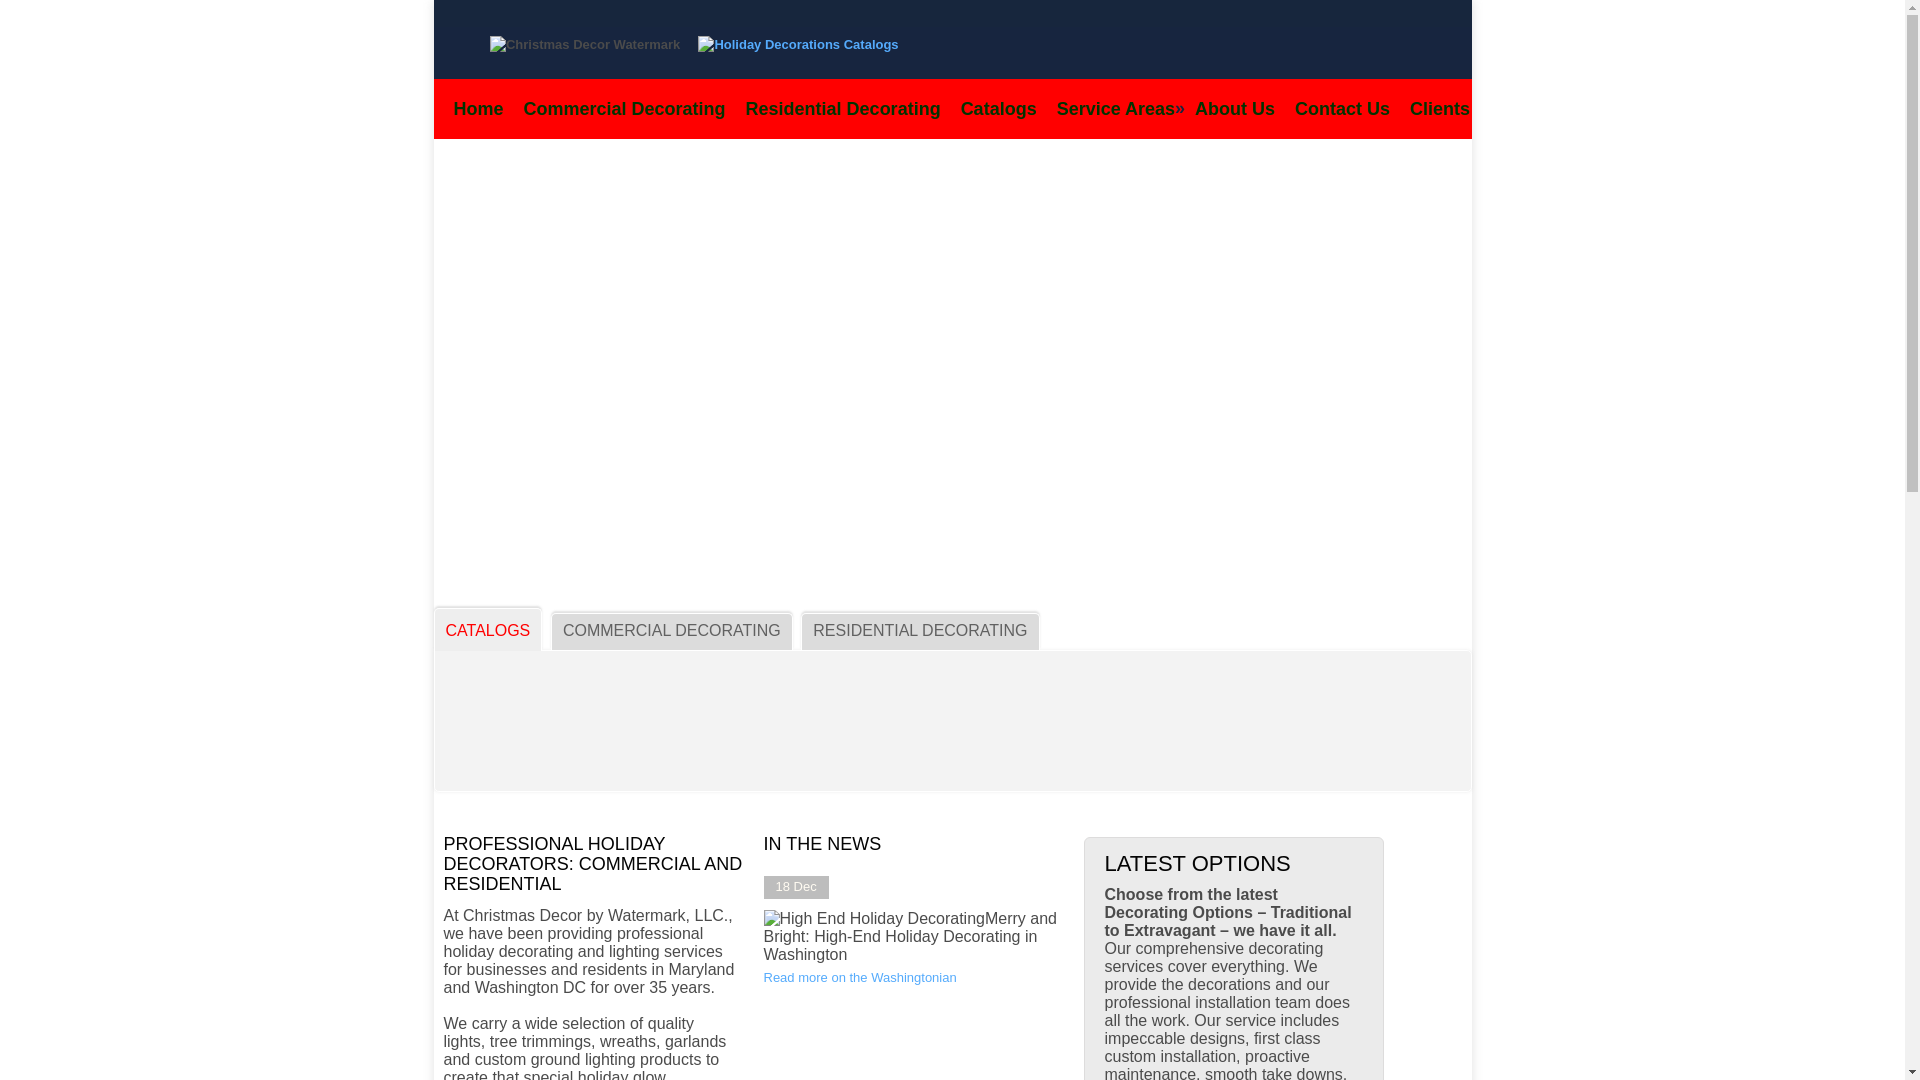 The width and height of the screenshot is (1920, 1080). What do you see at coordinates (487, 630) in the screenshot?
I see `CATALOGS` at bounding box center [487, 630].